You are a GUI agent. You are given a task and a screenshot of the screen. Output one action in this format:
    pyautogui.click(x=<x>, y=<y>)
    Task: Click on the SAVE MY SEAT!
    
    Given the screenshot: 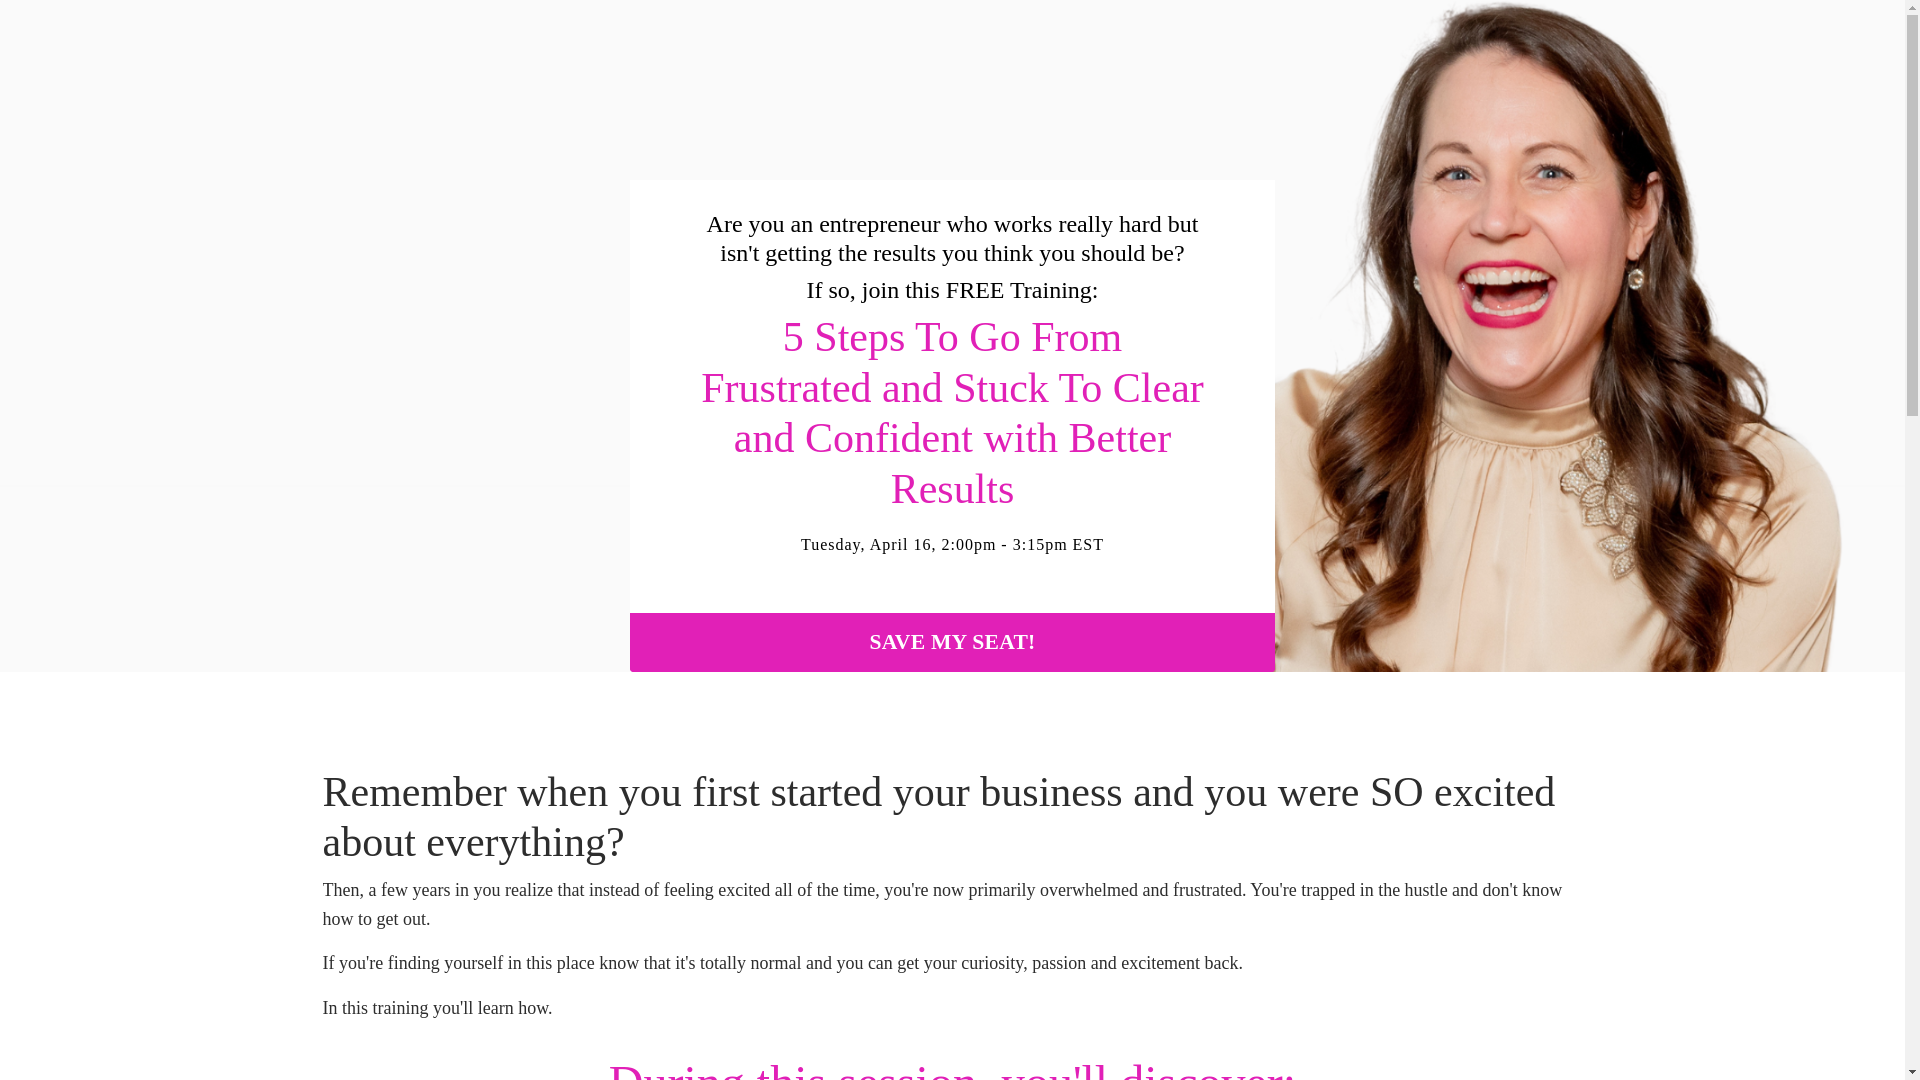 What is the action you would take?
    pyautogui.click(x=952, y=642)
    